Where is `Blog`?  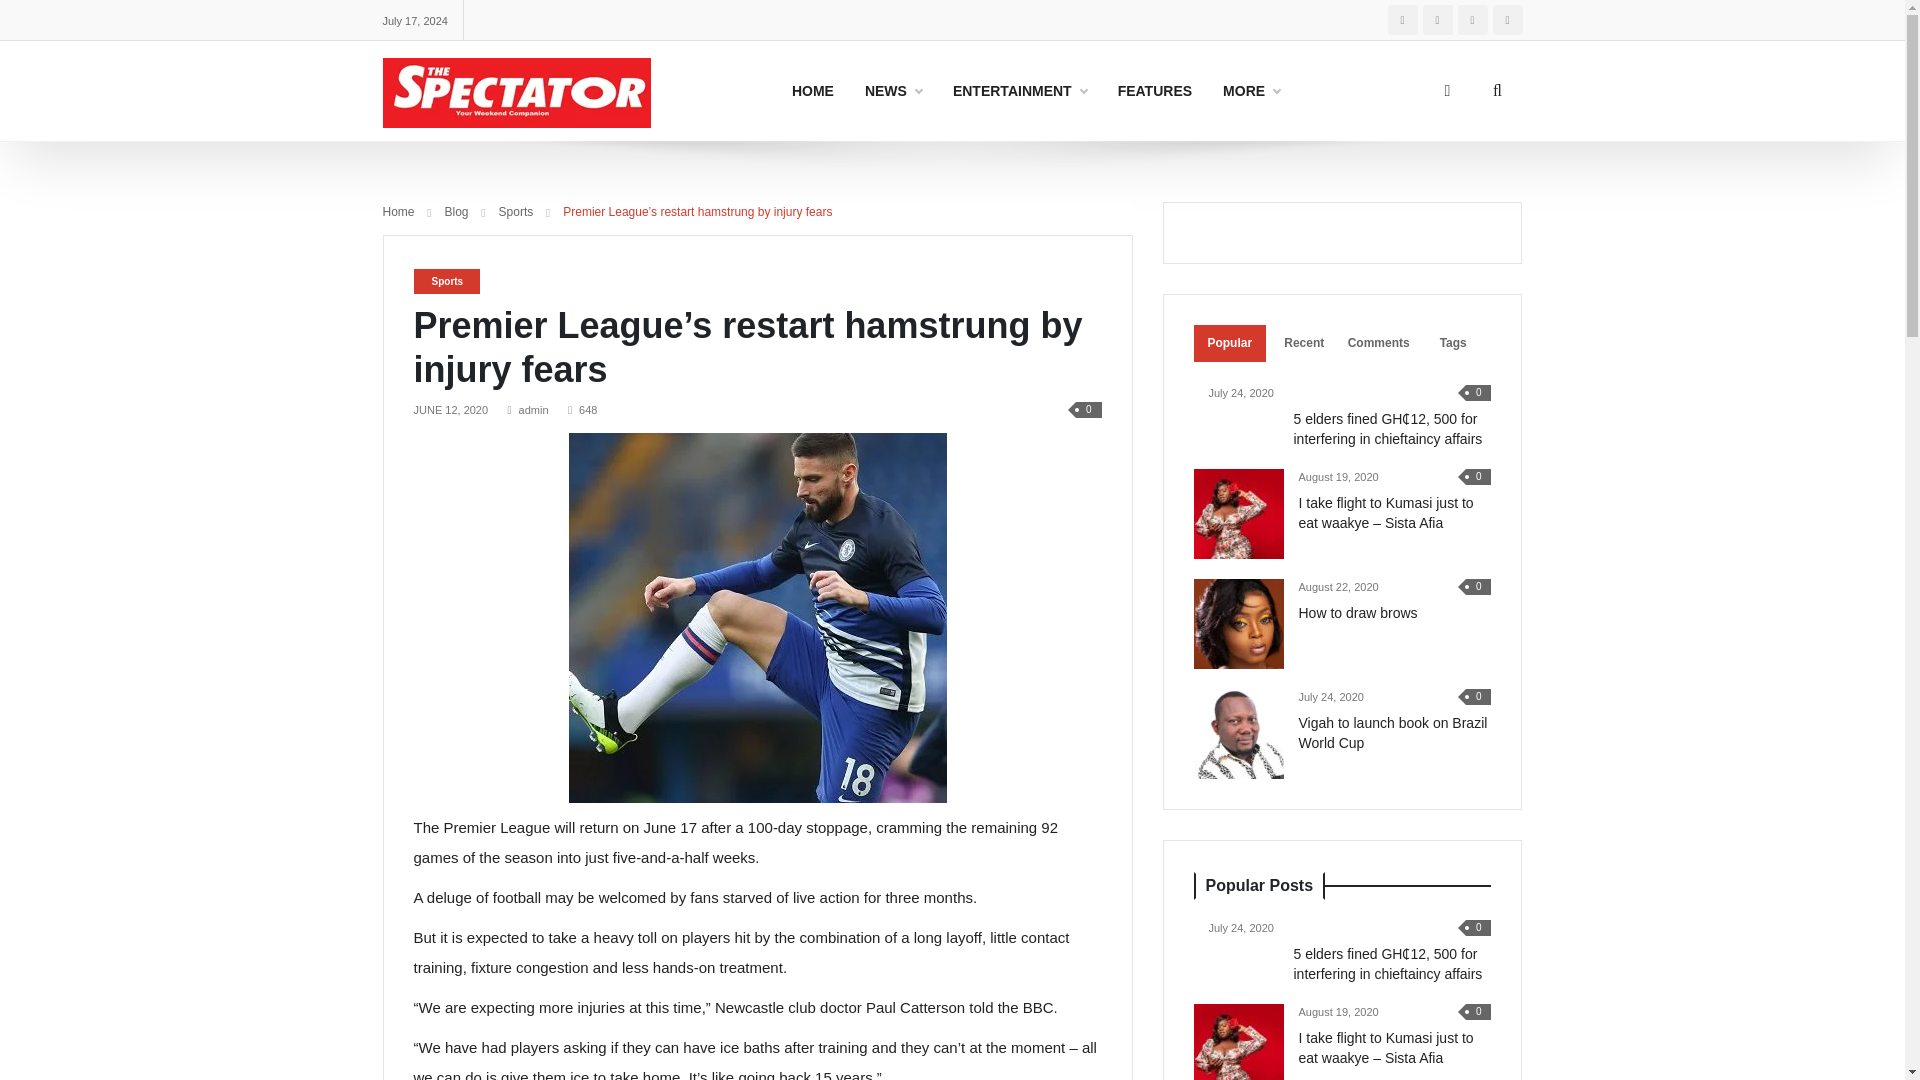
Blog is located at coordinates (1020, 91).